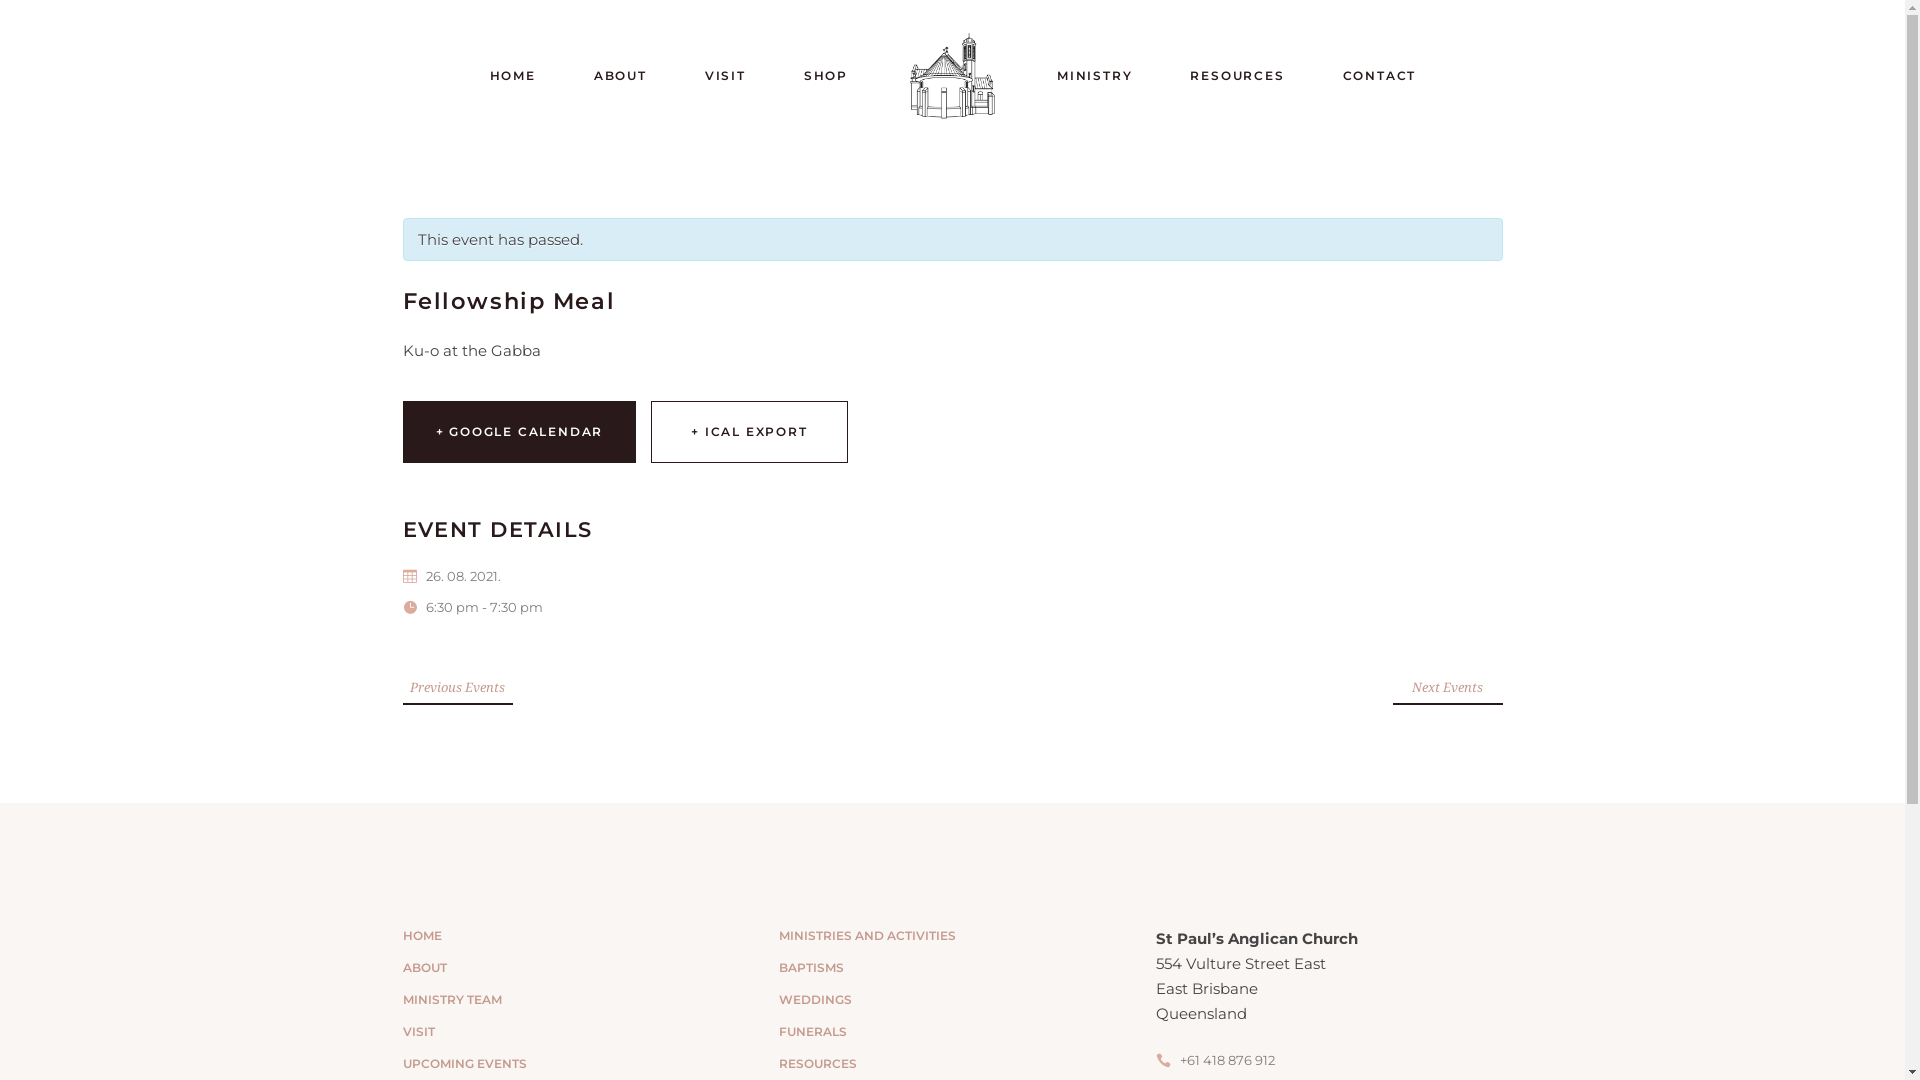 The image size is (1920, 1080). Describe the element at coordinates (826, 75) in the screenshot. I see `SHOP` at that location.